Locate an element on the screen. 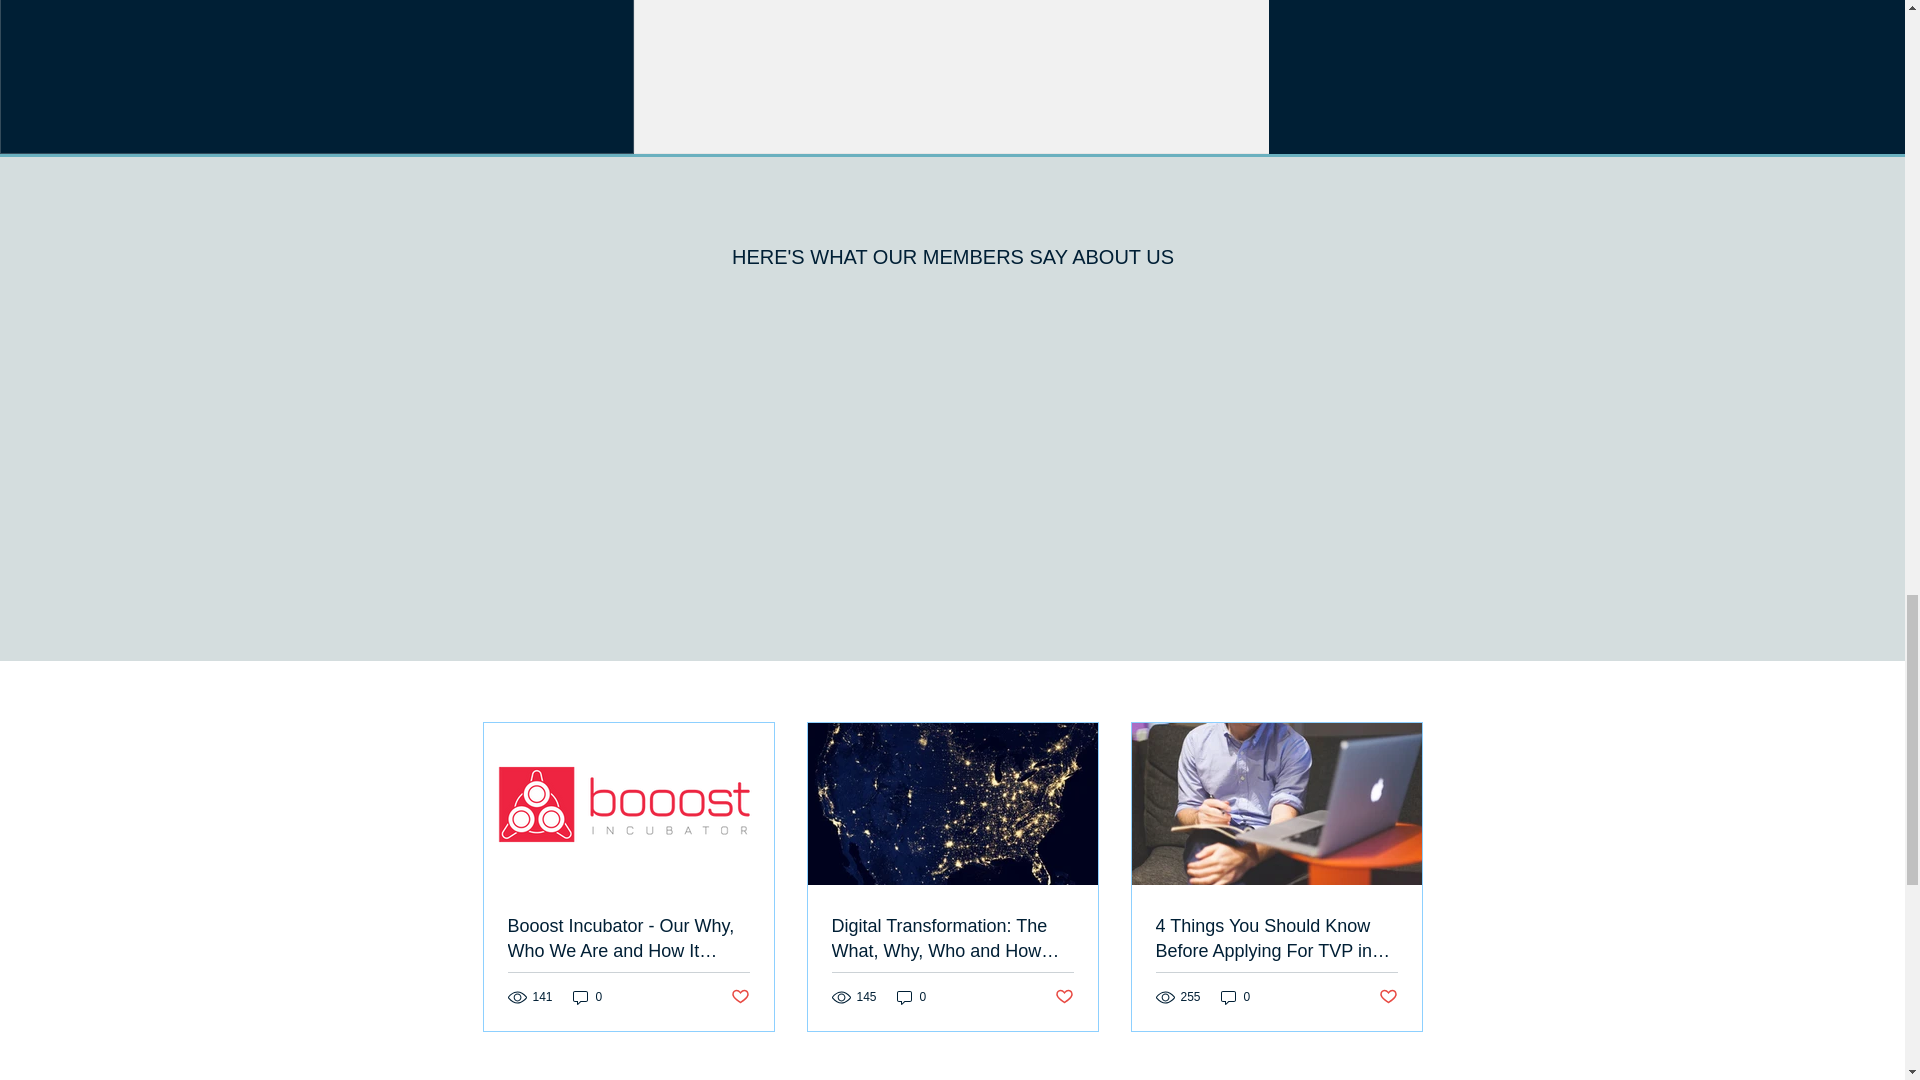 The height and width of the screenshot is (1080, 1920). Post not marked as liked is located at coordinates (1064, 997).